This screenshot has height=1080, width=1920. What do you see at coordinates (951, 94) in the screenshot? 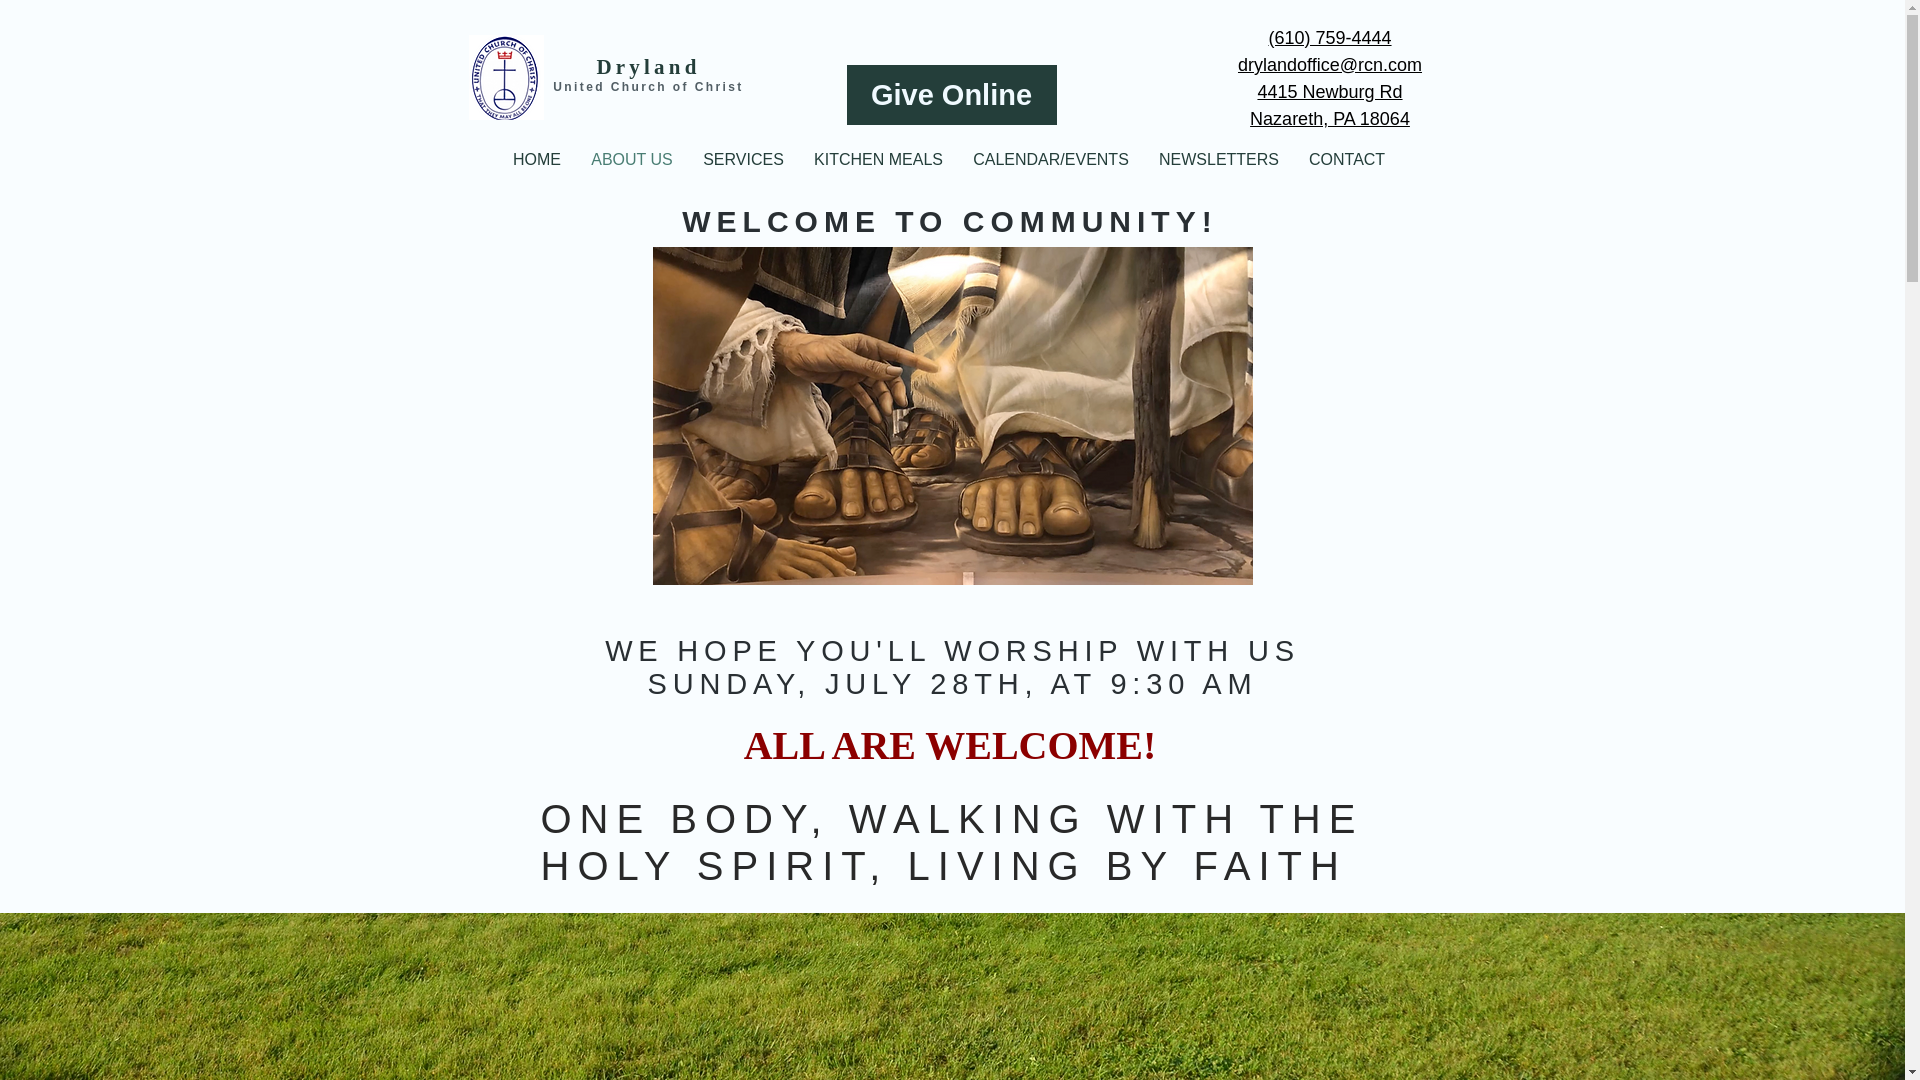
I see `Give Online` at bounding box center [951, 94].